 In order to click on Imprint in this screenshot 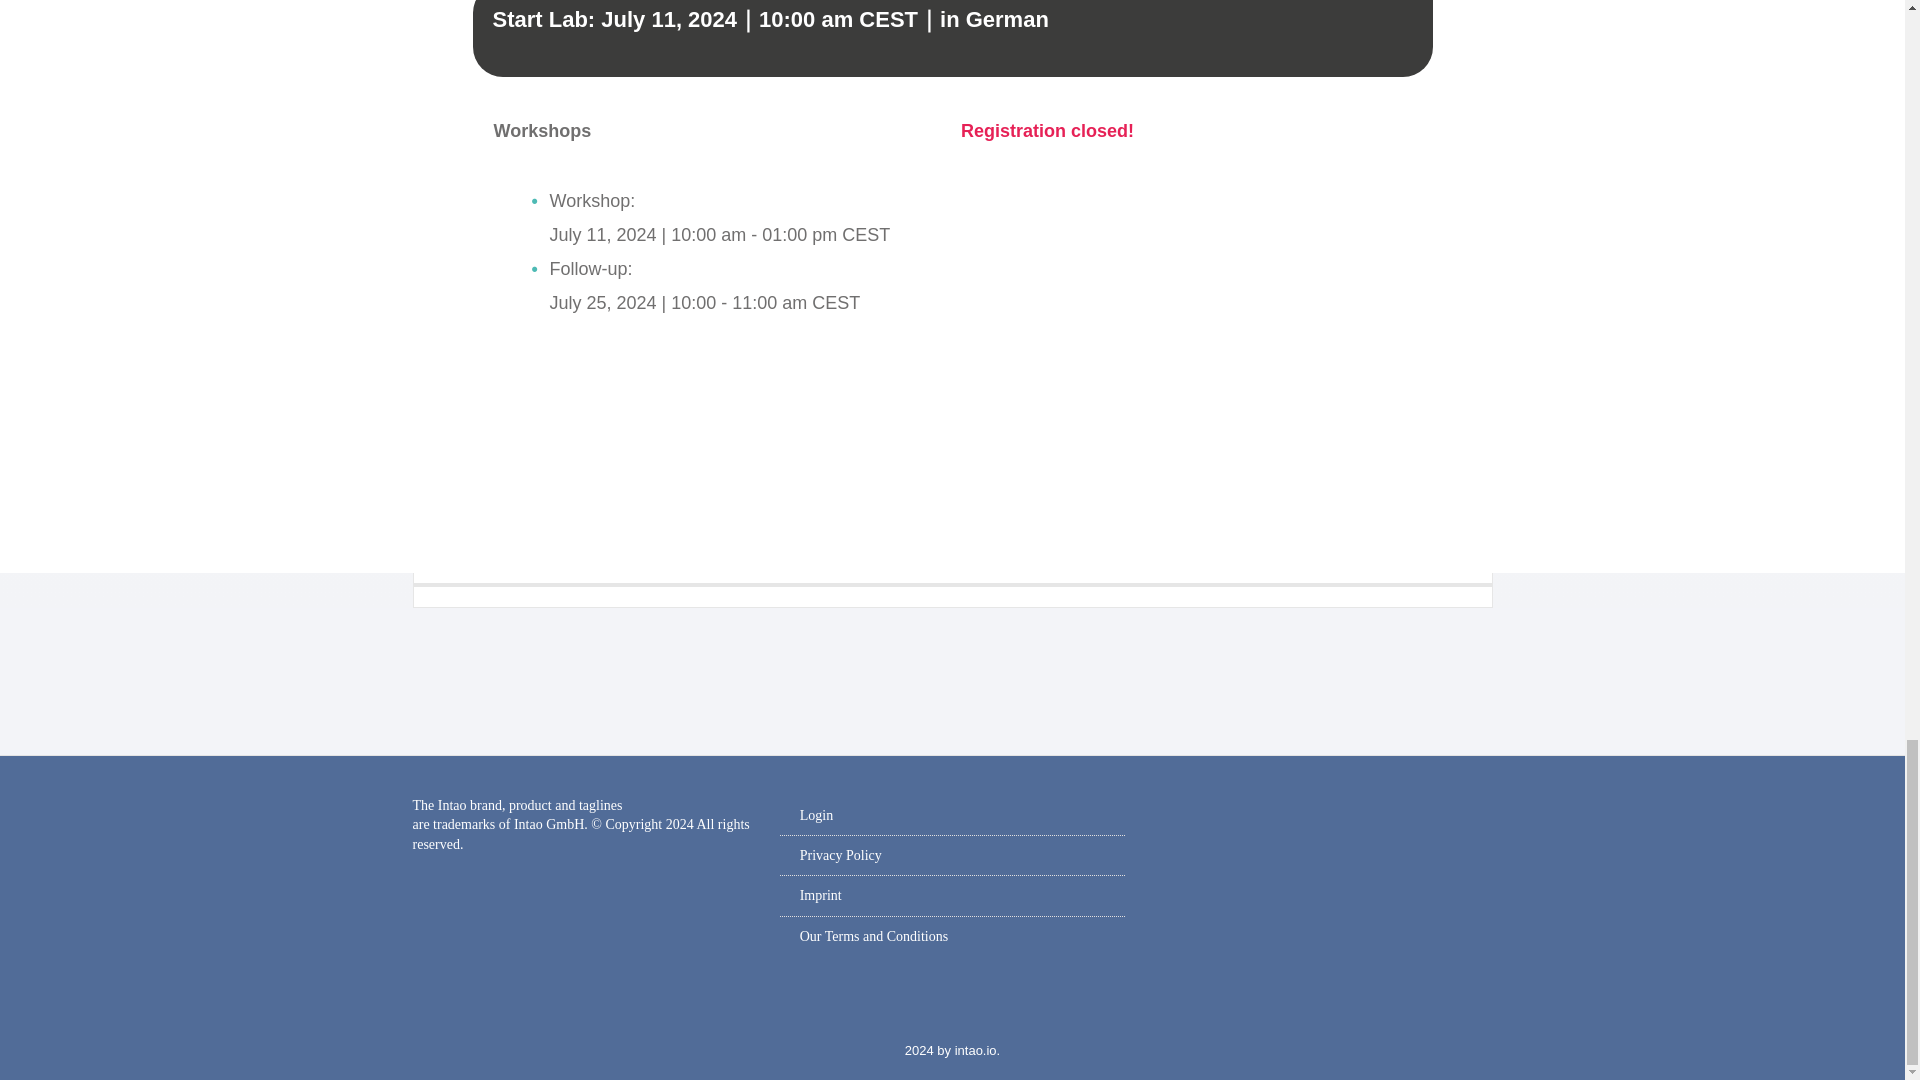, I will do `click(821, 894)`.